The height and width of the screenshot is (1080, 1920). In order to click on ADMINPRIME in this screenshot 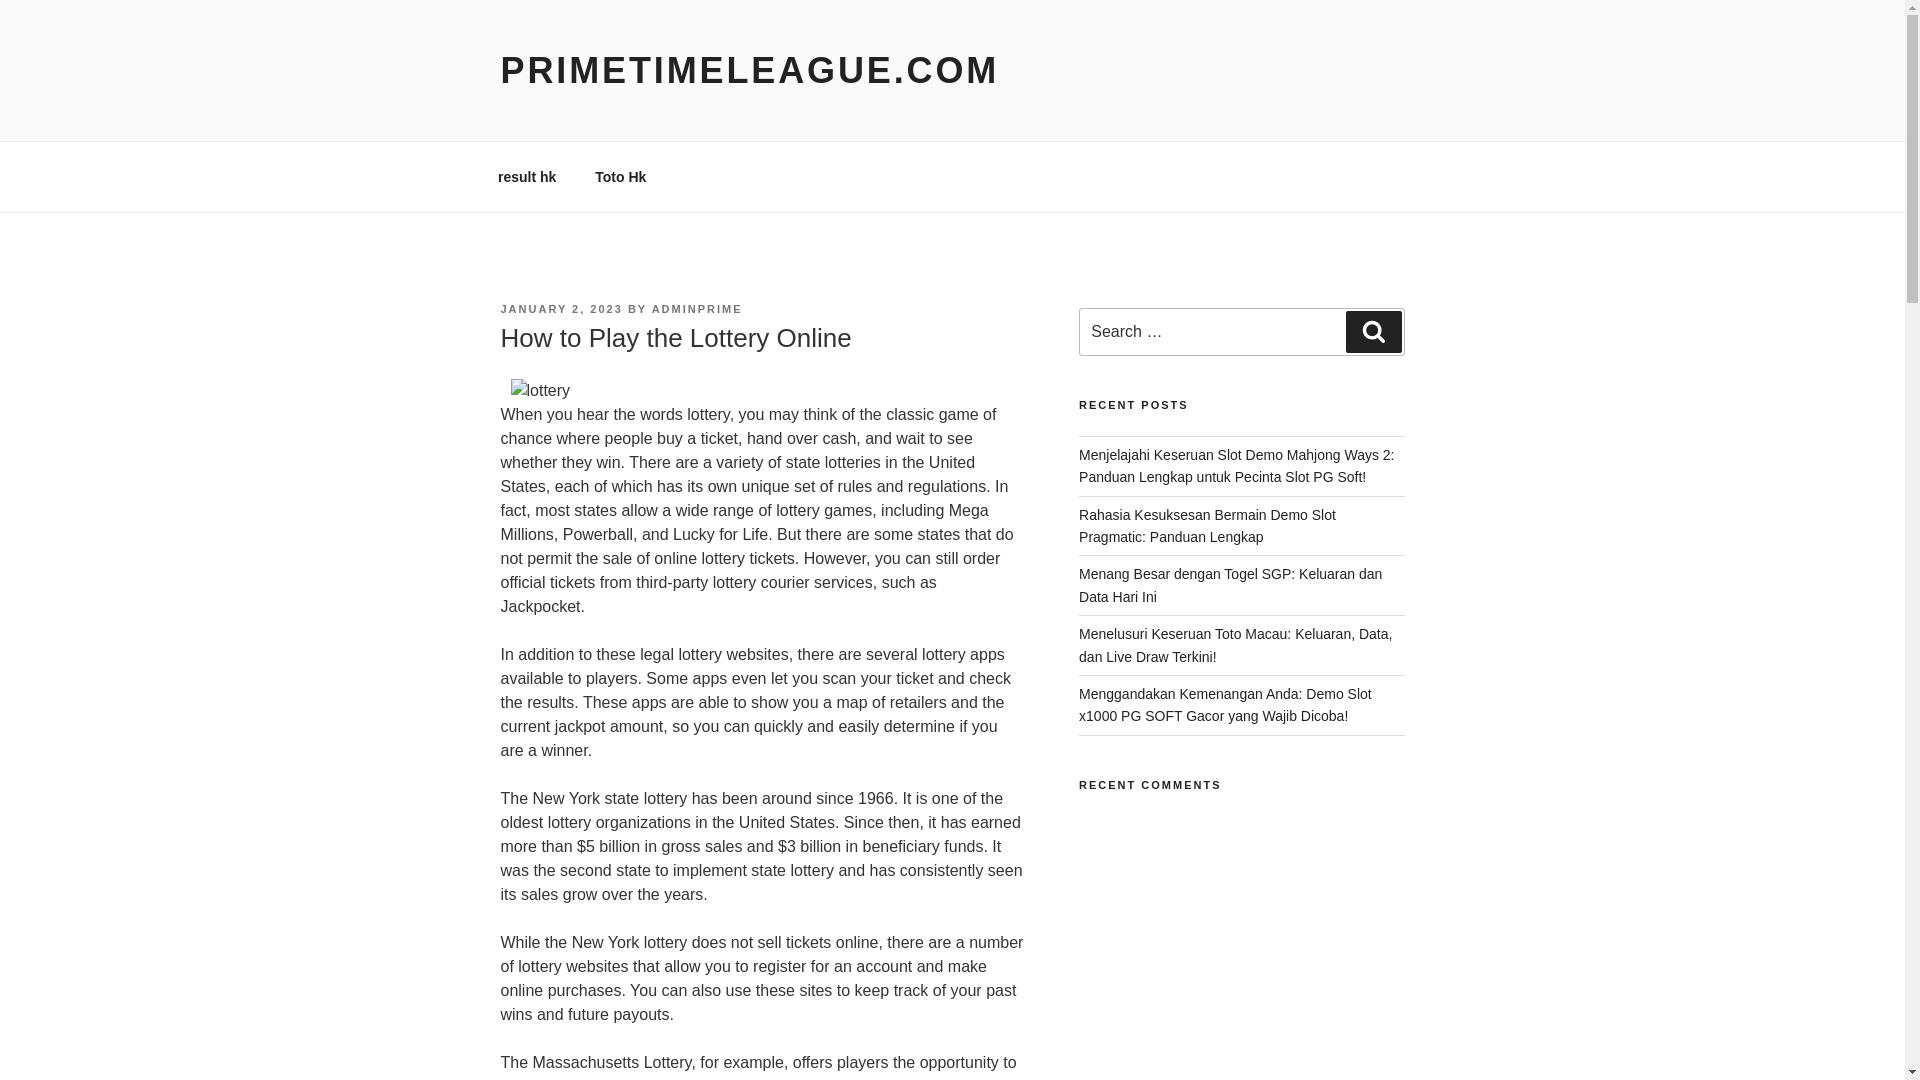, I will do `click(698, 309)`.